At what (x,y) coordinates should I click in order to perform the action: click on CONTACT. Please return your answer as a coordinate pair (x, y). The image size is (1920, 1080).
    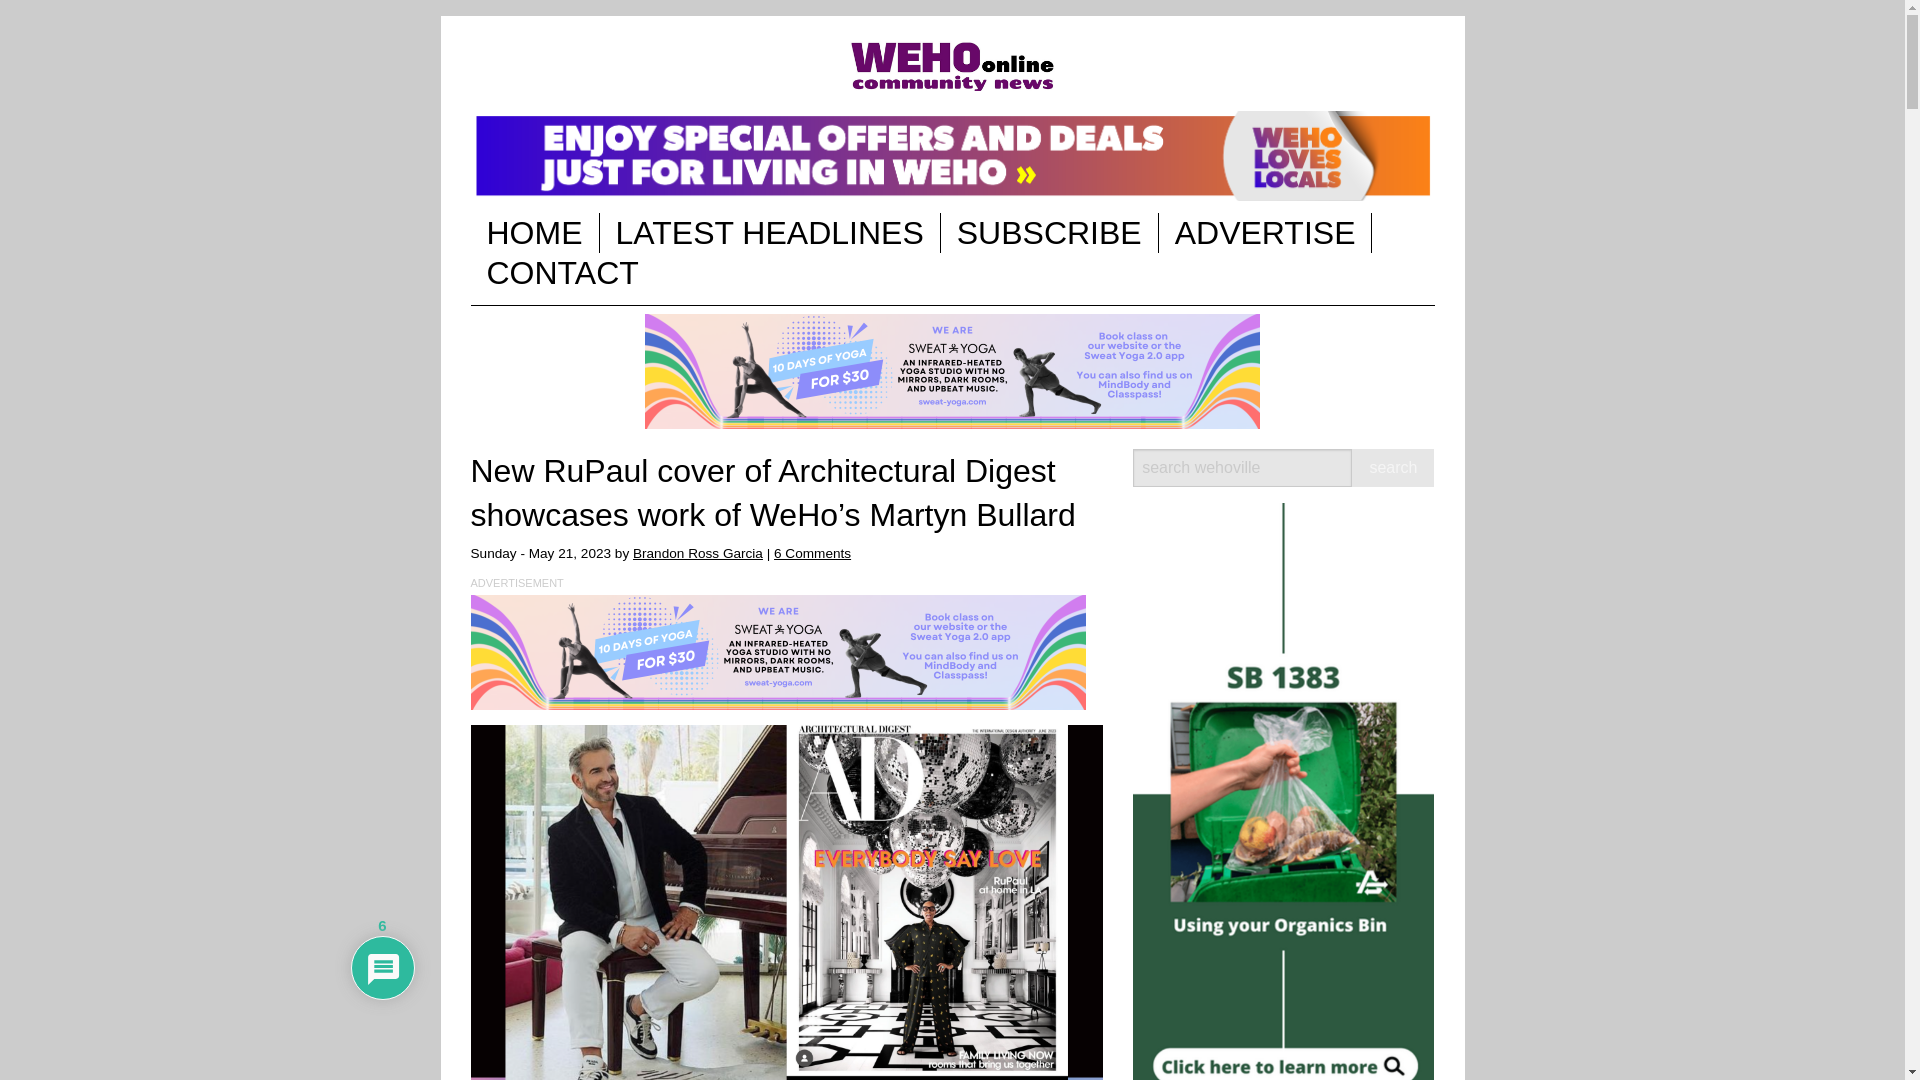
    Looking at the image, I should click on (562, 272).